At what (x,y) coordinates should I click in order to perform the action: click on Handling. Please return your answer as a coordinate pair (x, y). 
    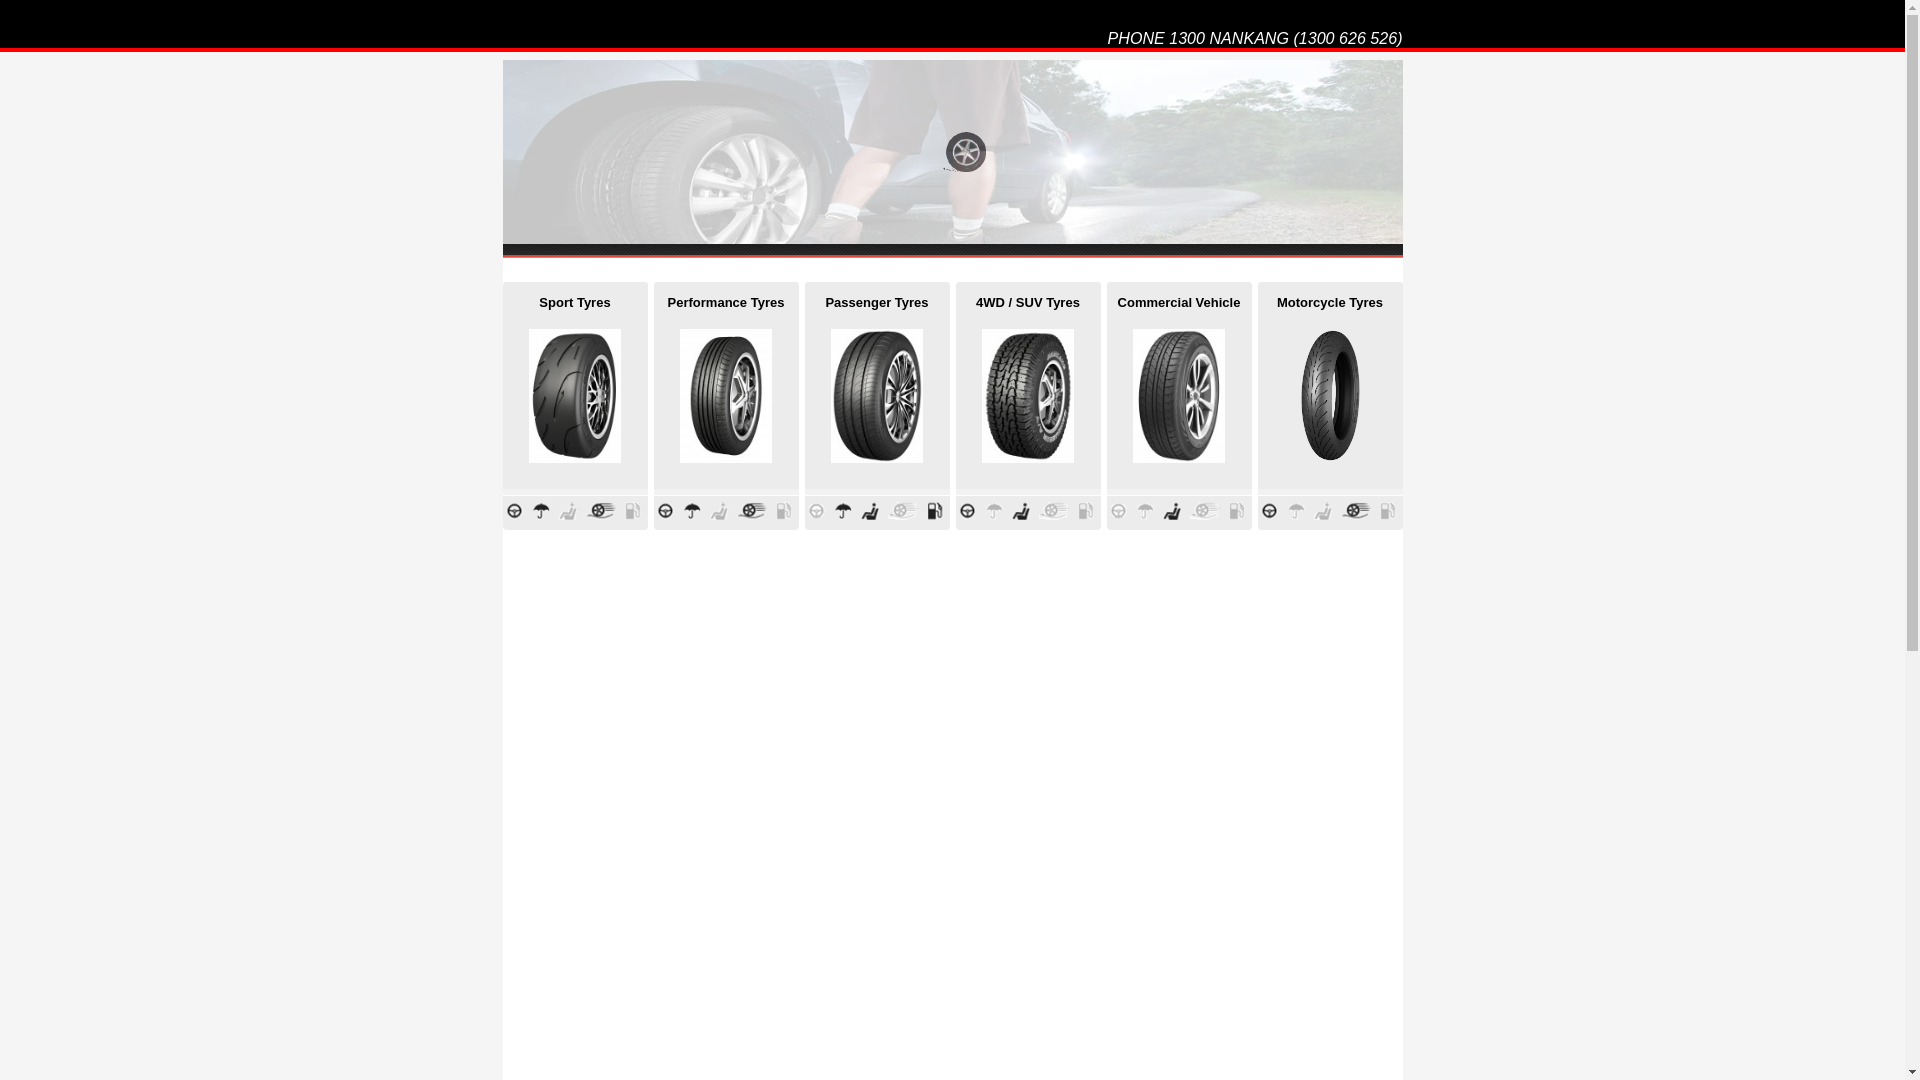
    Looking at the image, I should click on (514, 516).